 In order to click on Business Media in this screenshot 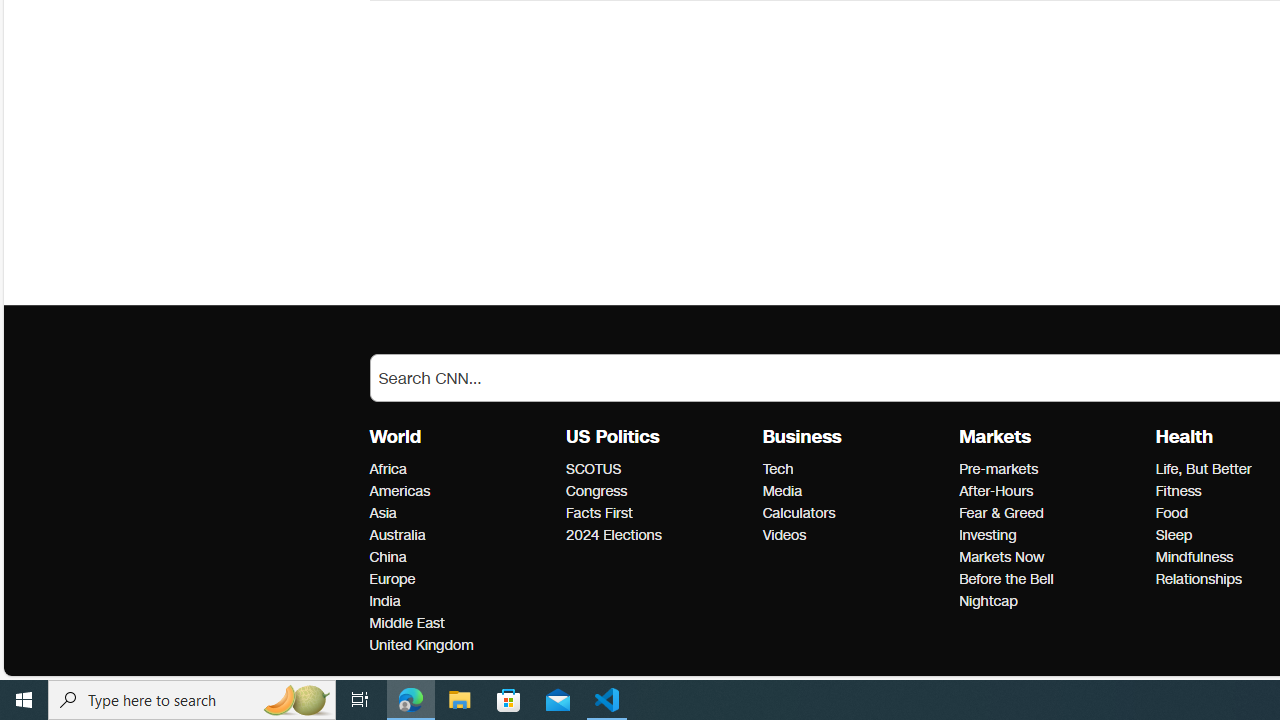, I will do `click(782, 491)`.